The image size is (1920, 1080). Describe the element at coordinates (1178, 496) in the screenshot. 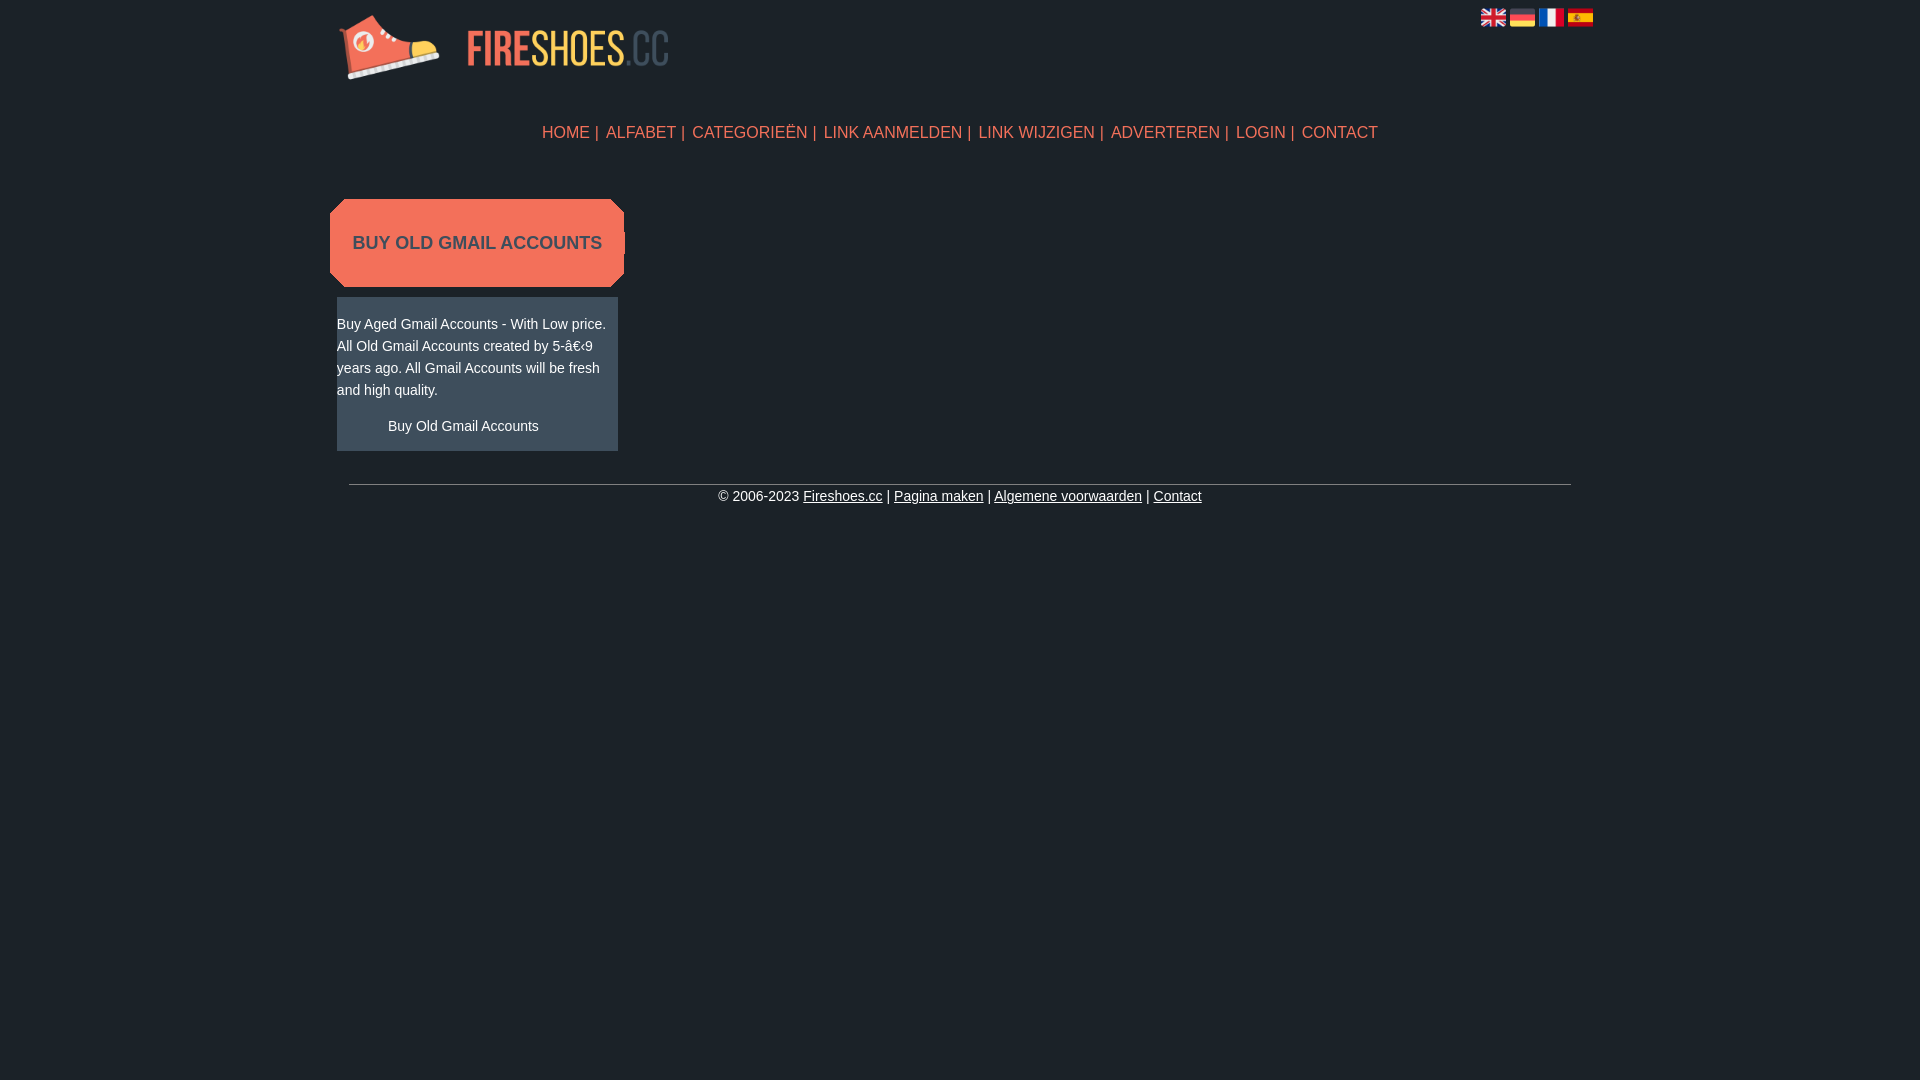

I see `Contact` at that location.